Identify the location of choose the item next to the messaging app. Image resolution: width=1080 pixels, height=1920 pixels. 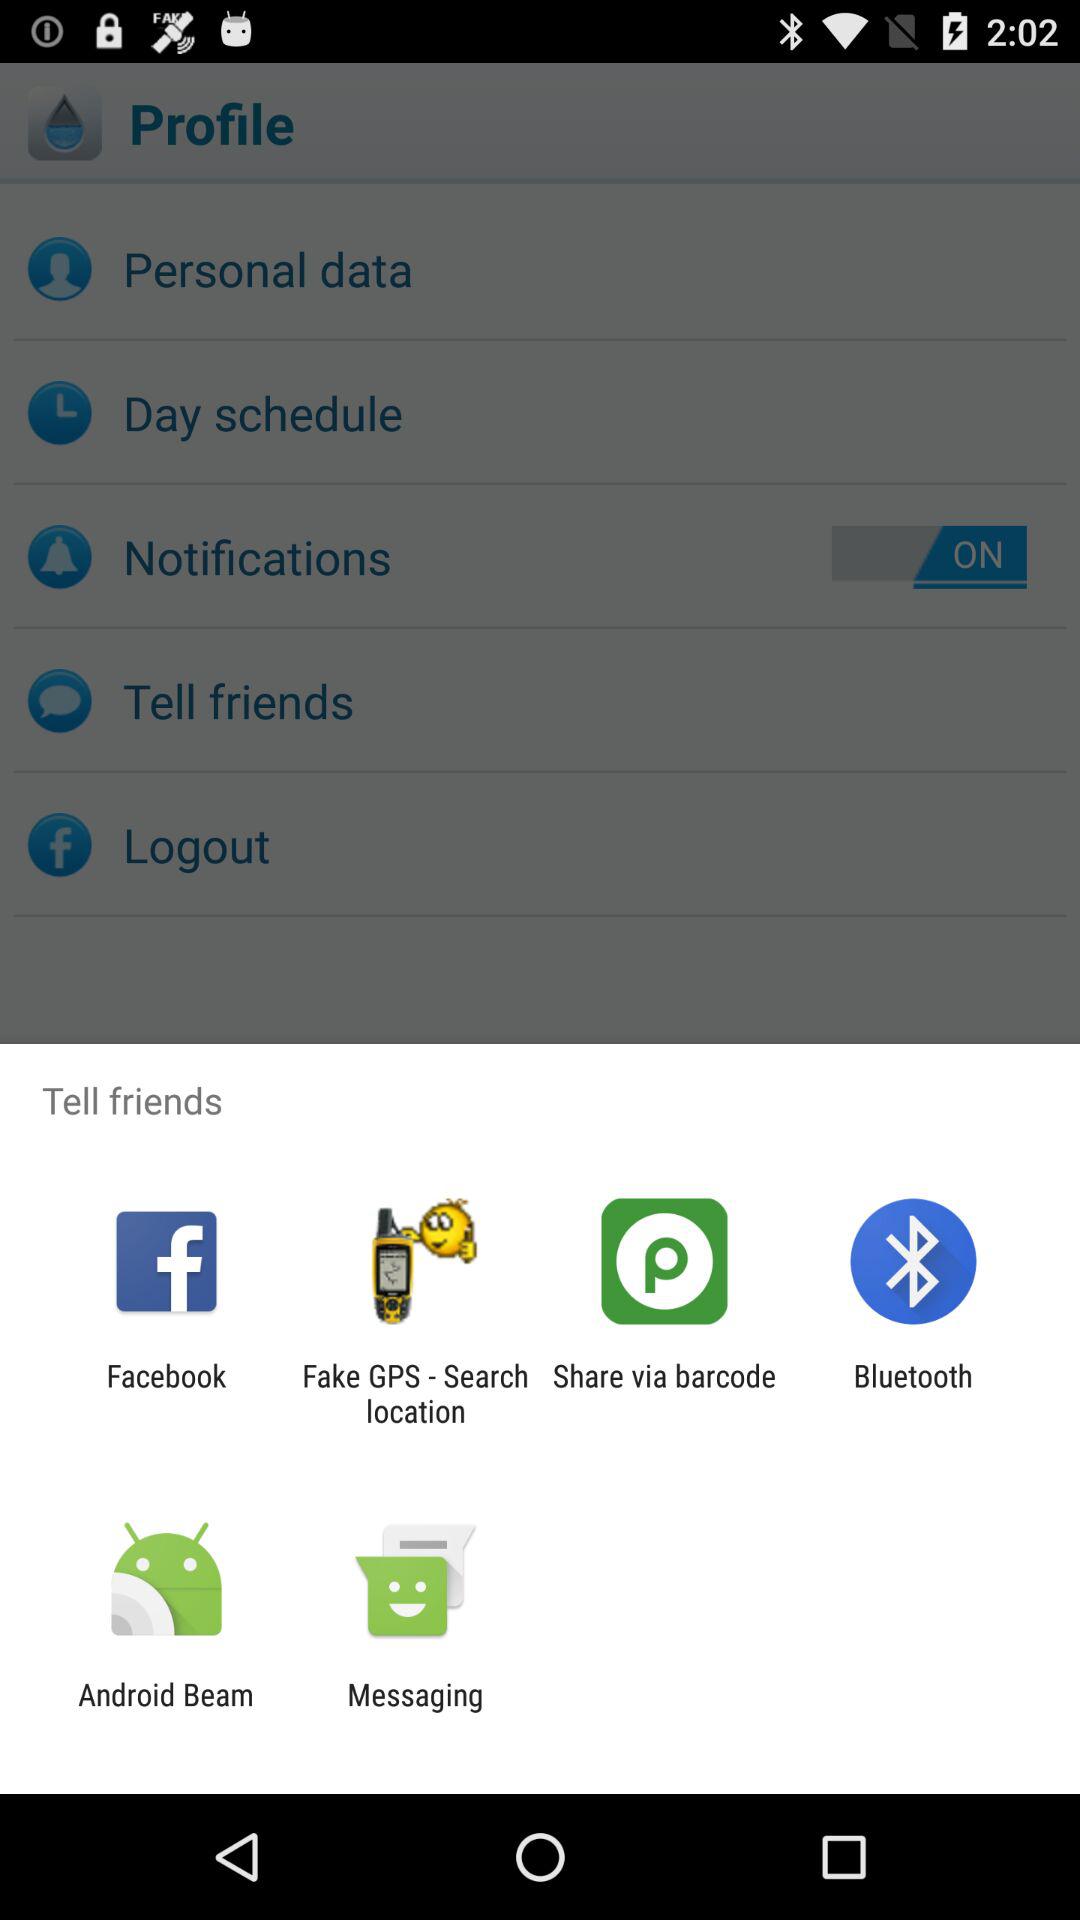
(166, 1712).